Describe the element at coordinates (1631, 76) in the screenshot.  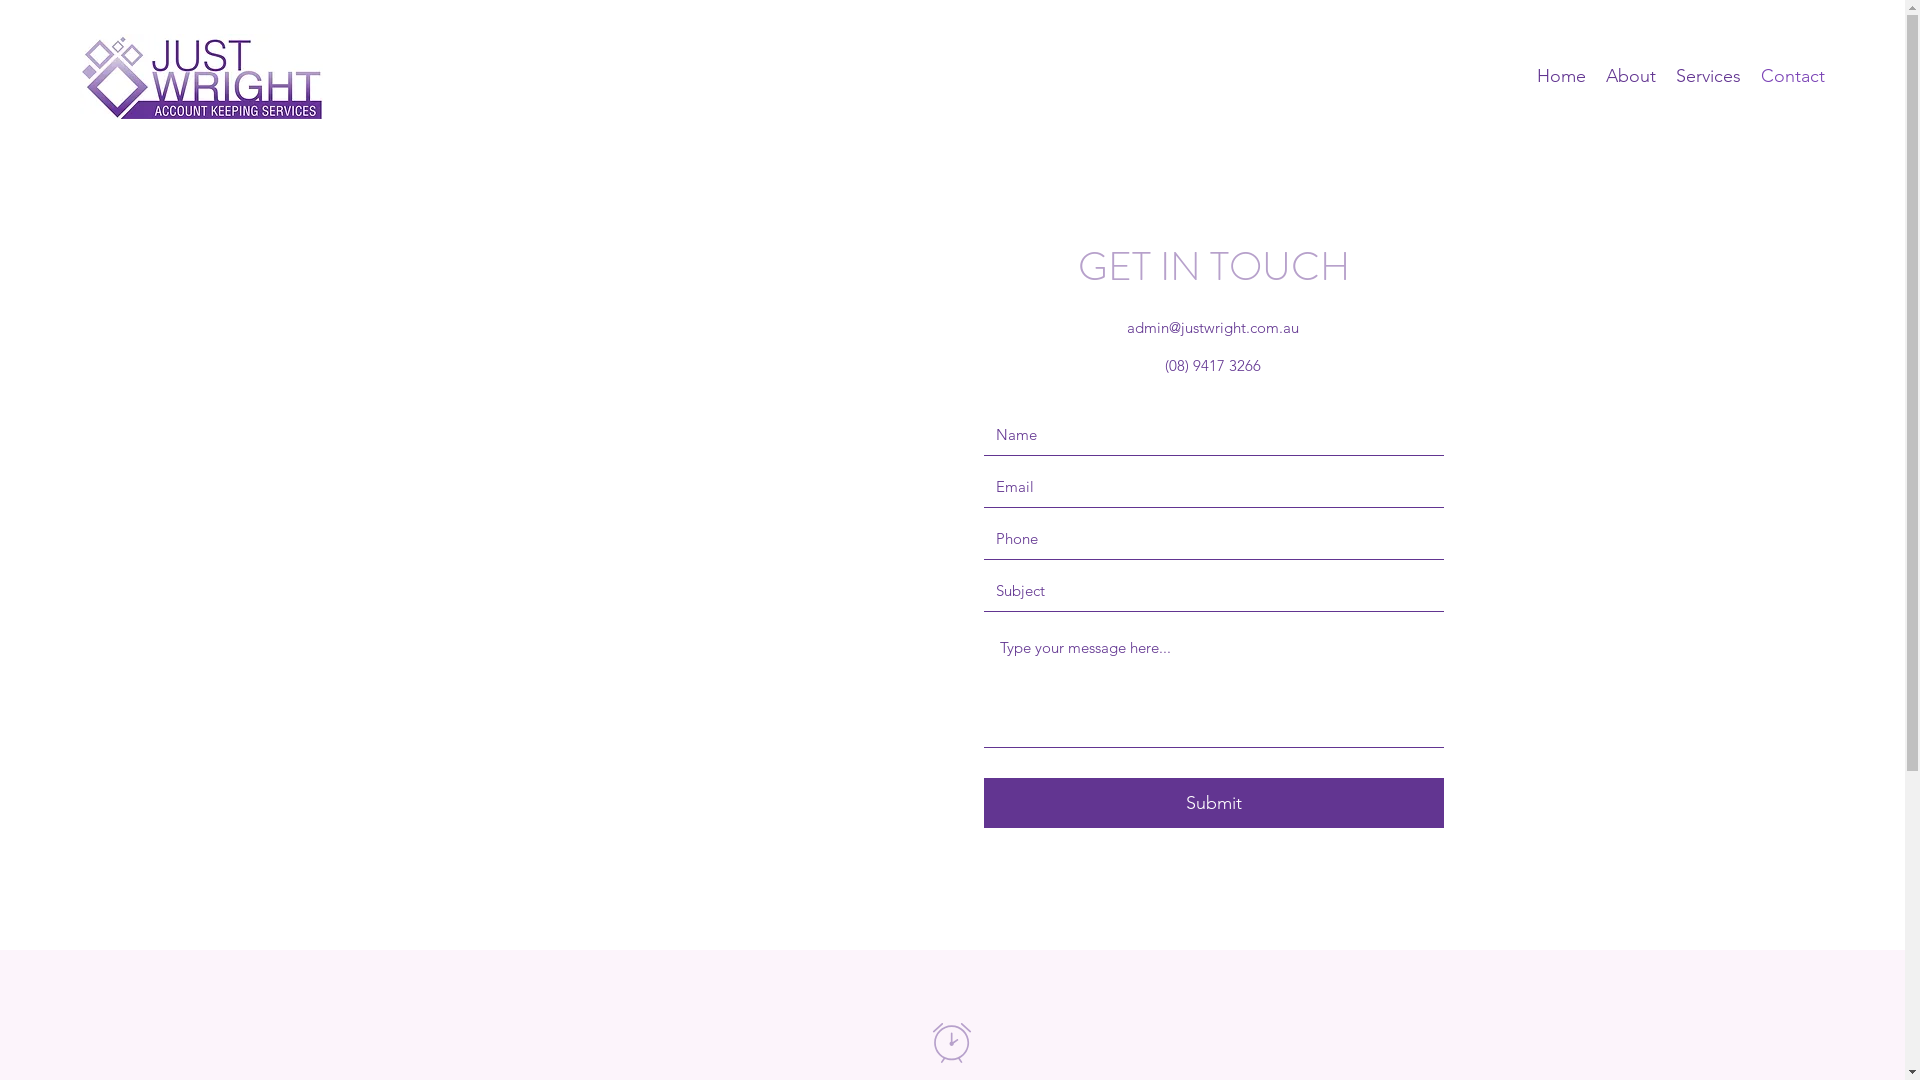
I see `About` at that location.